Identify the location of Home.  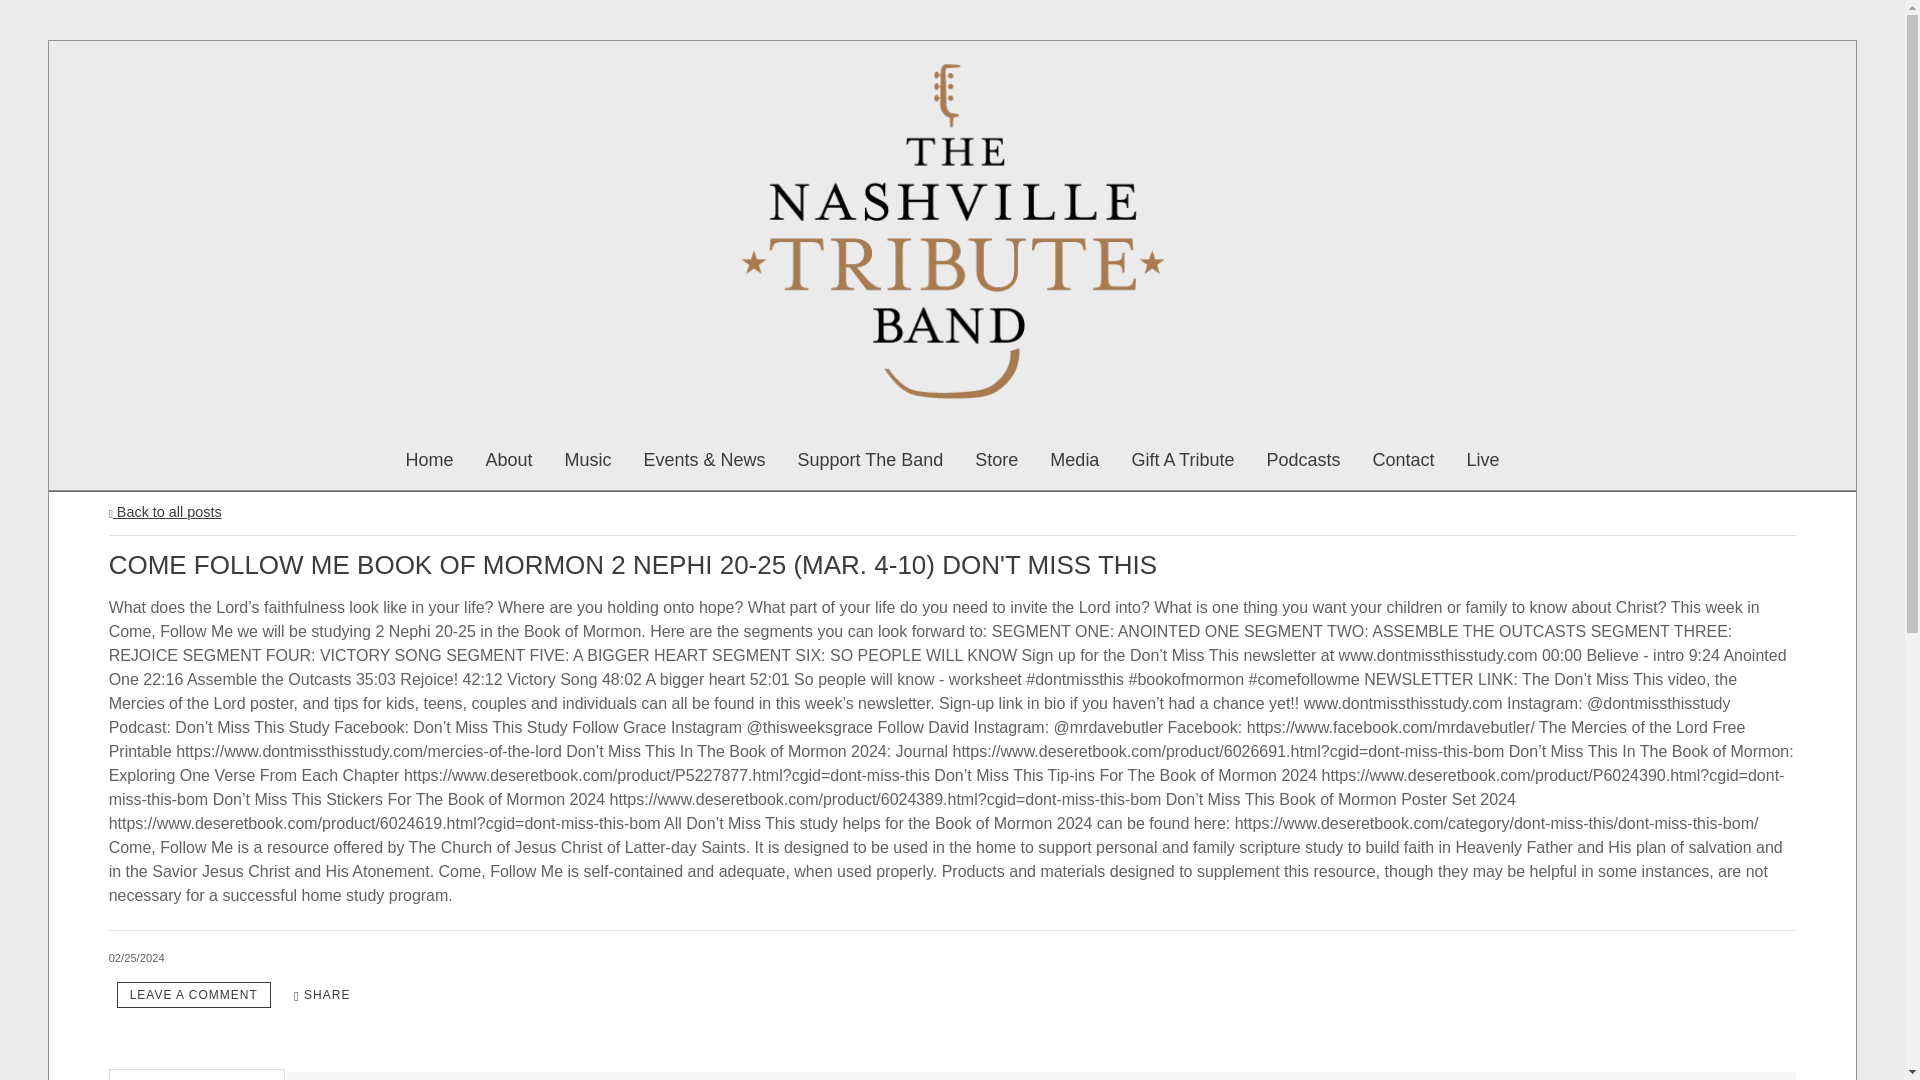
(429, 460).